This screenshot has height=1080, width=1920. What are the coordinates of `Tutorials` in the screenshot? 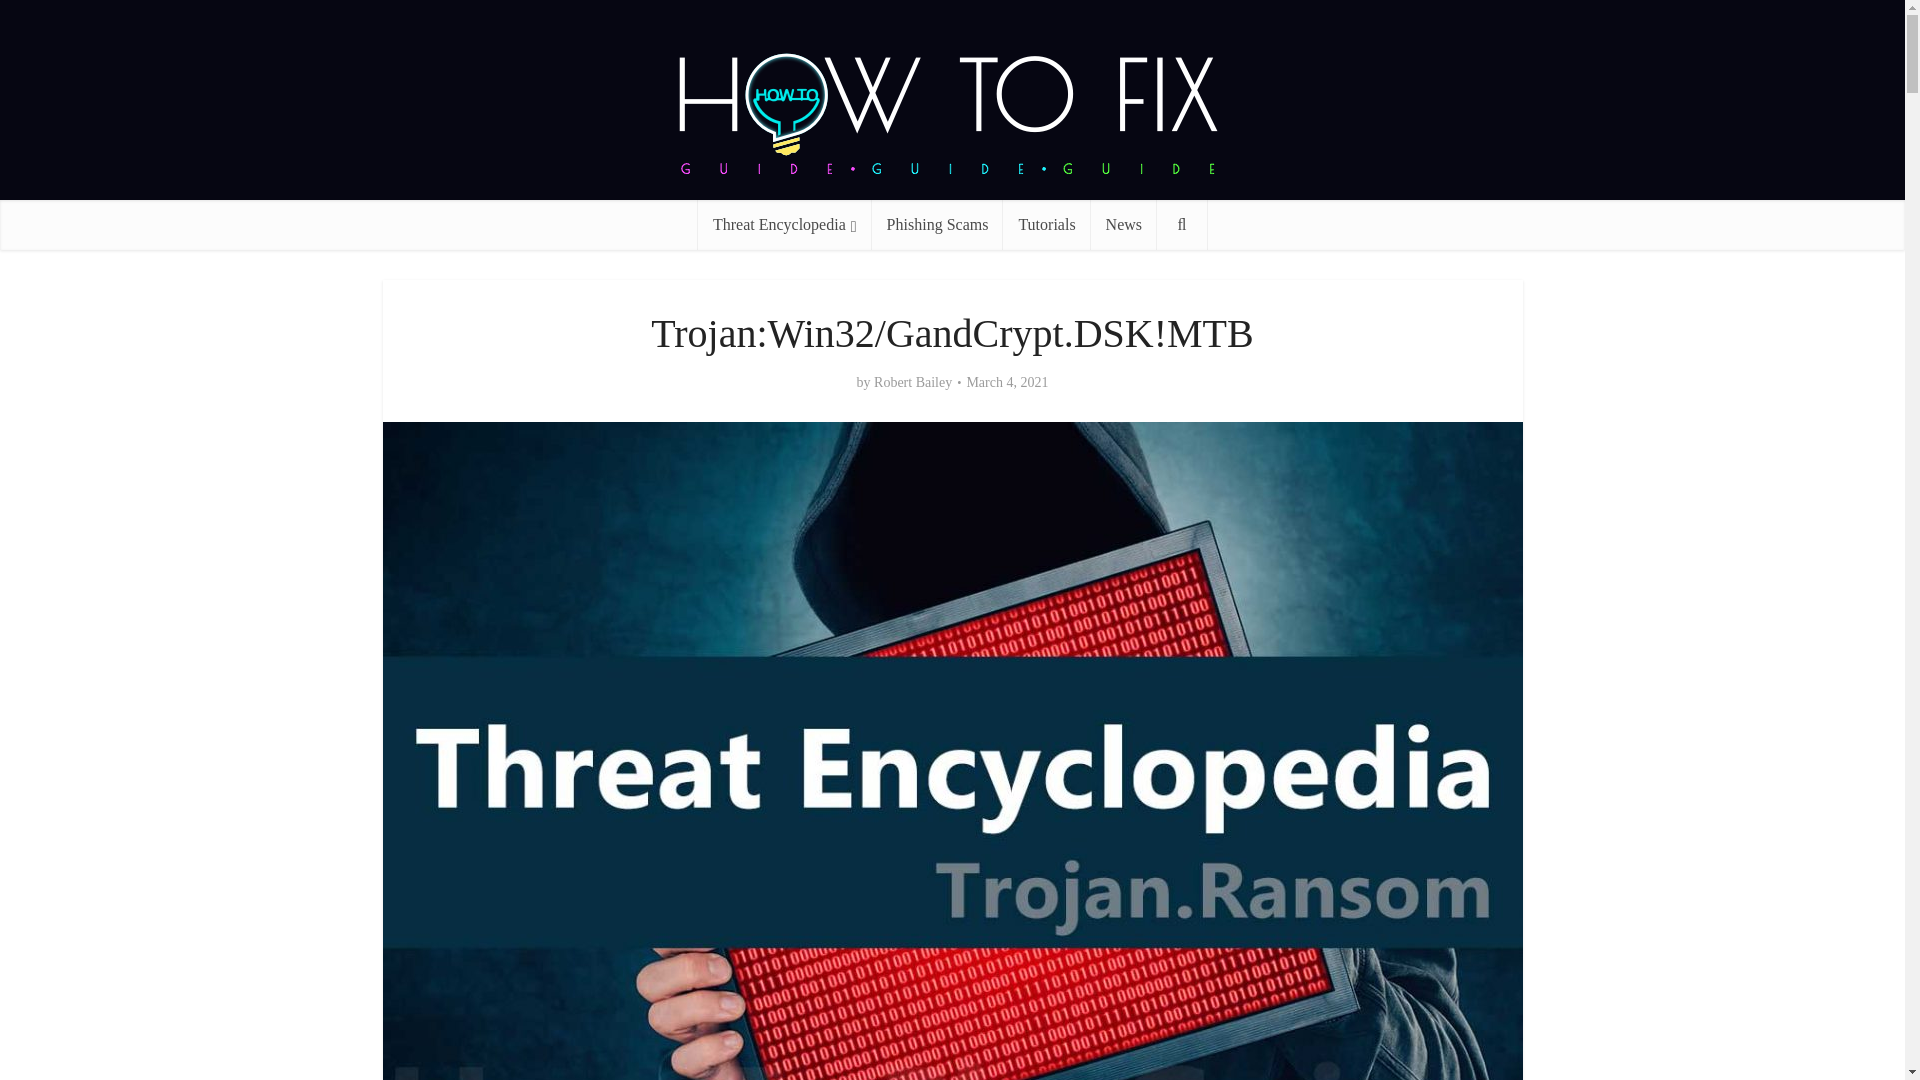 It's located at (1046, 224).